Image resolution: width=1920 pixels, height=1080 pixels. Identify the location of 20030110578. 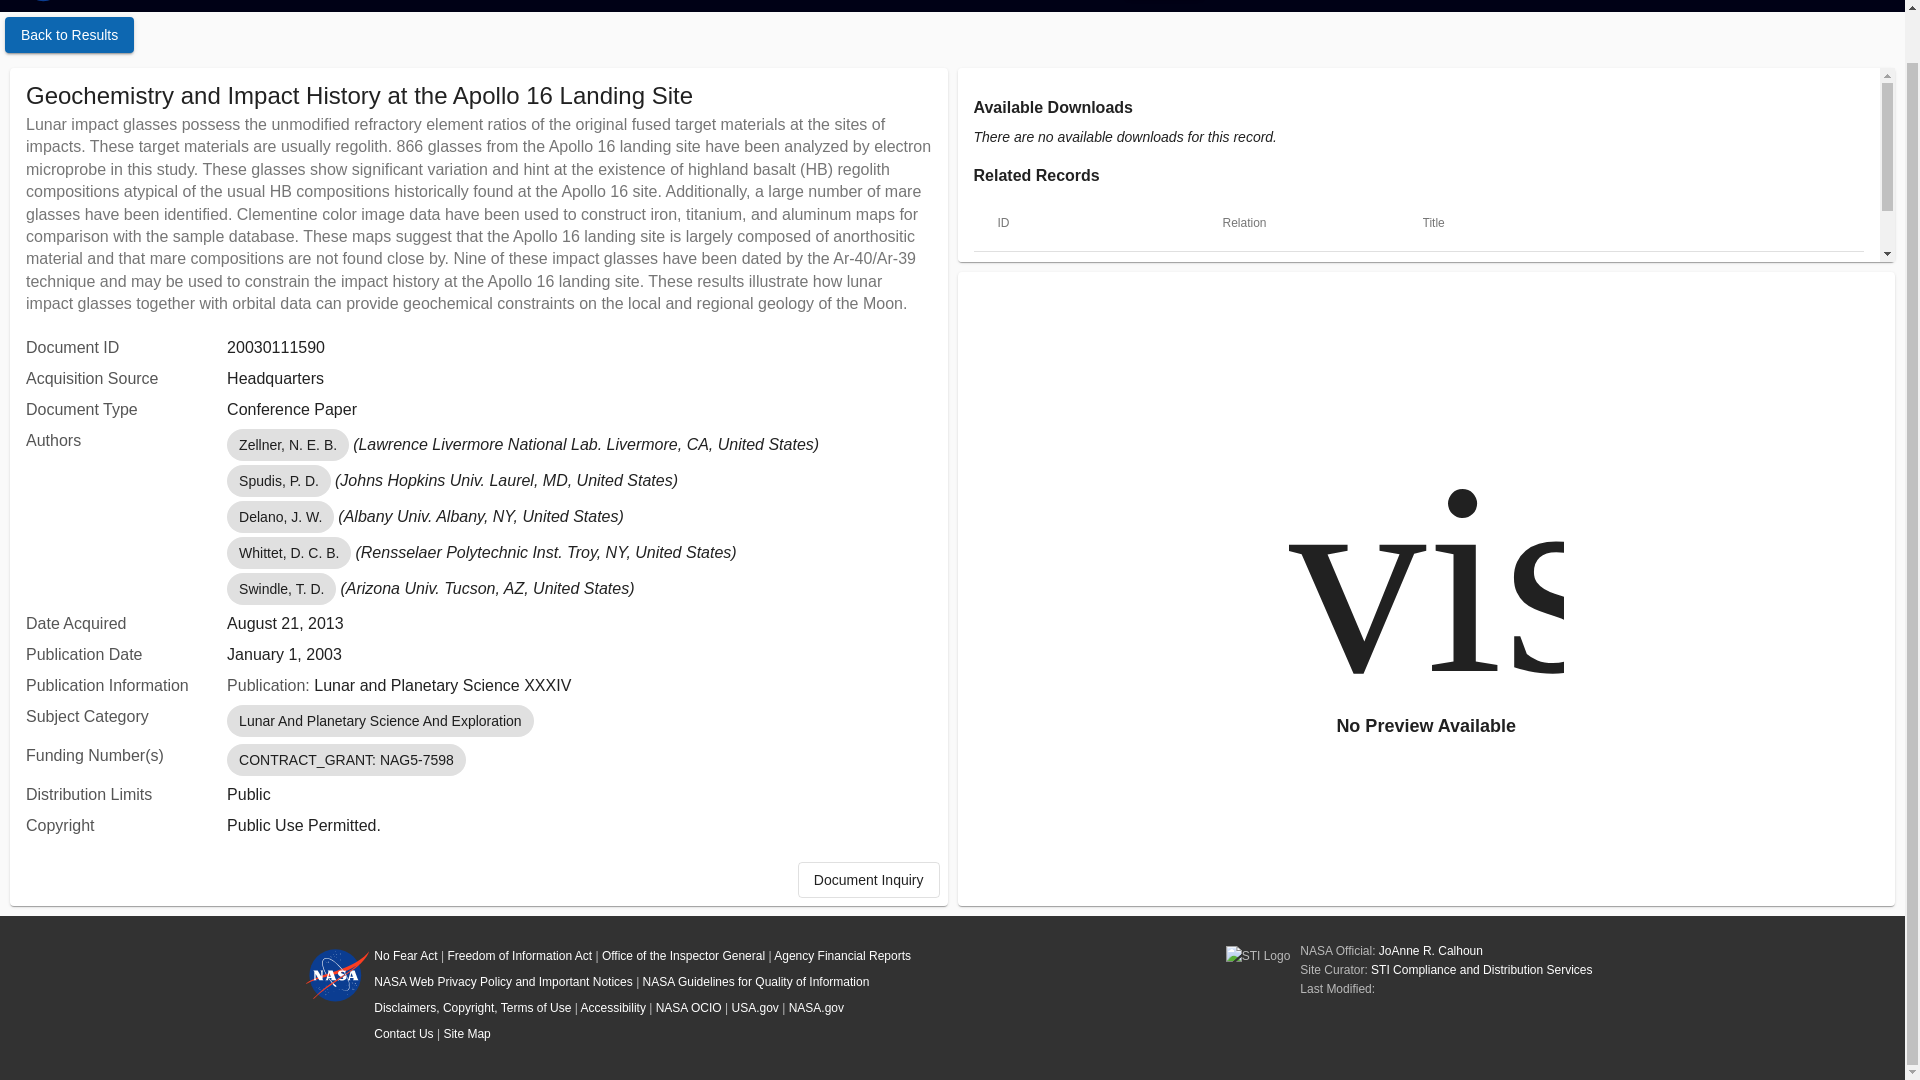
(1041, 276).